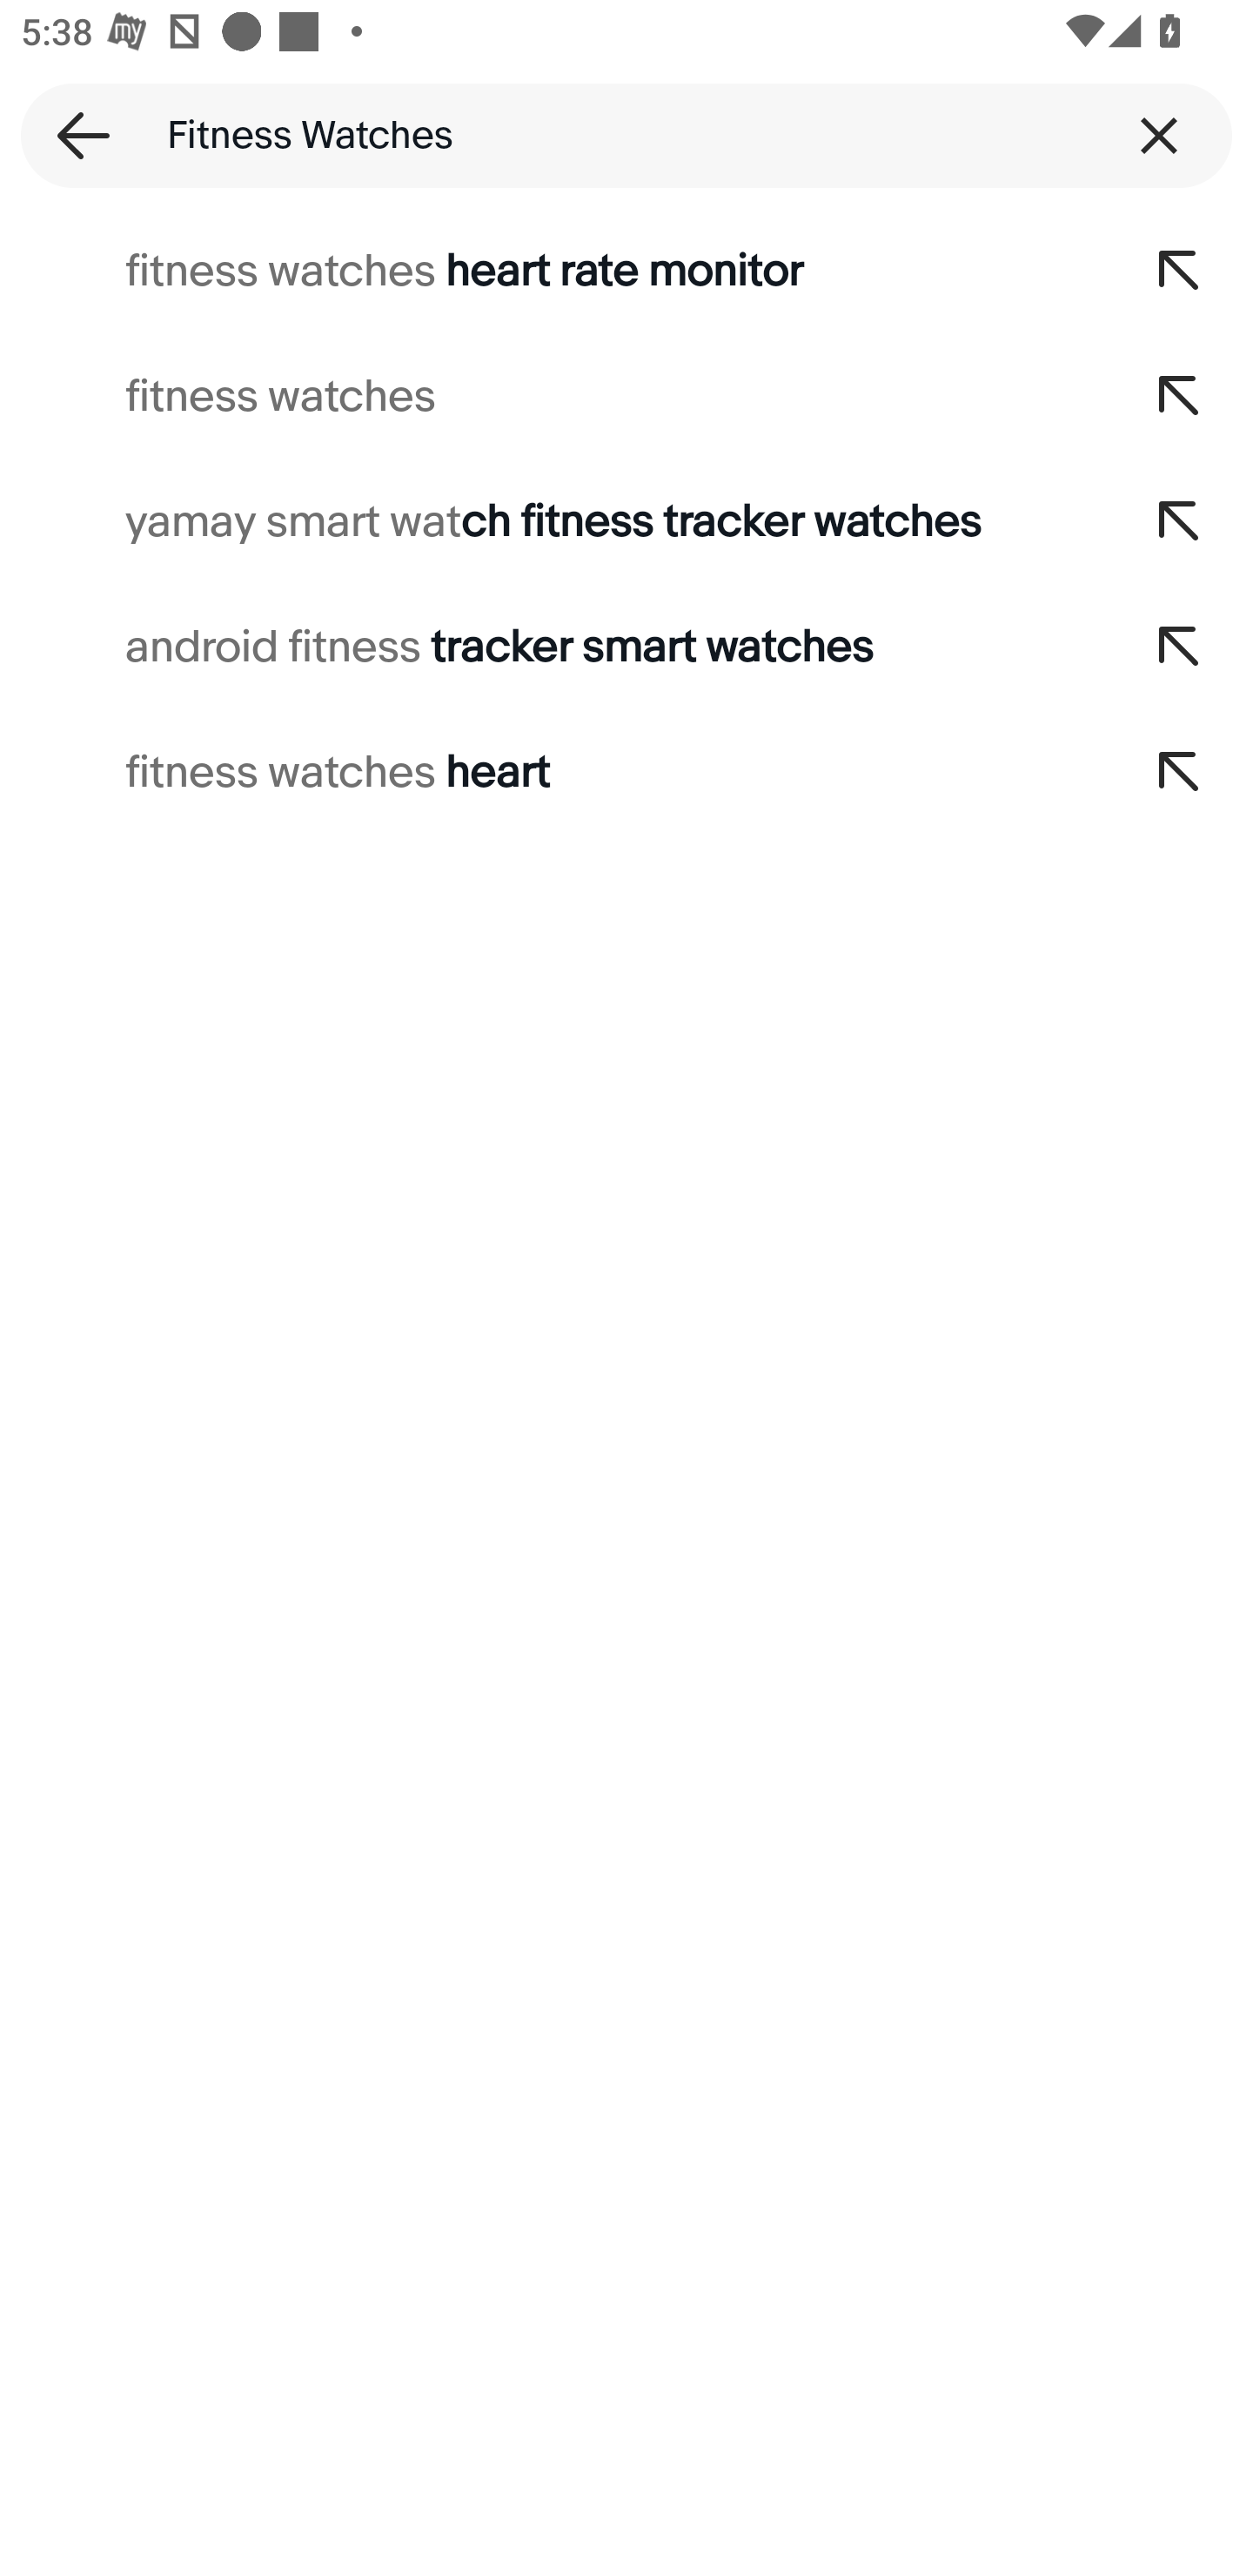  I want to click on Back, so click(73, 135).